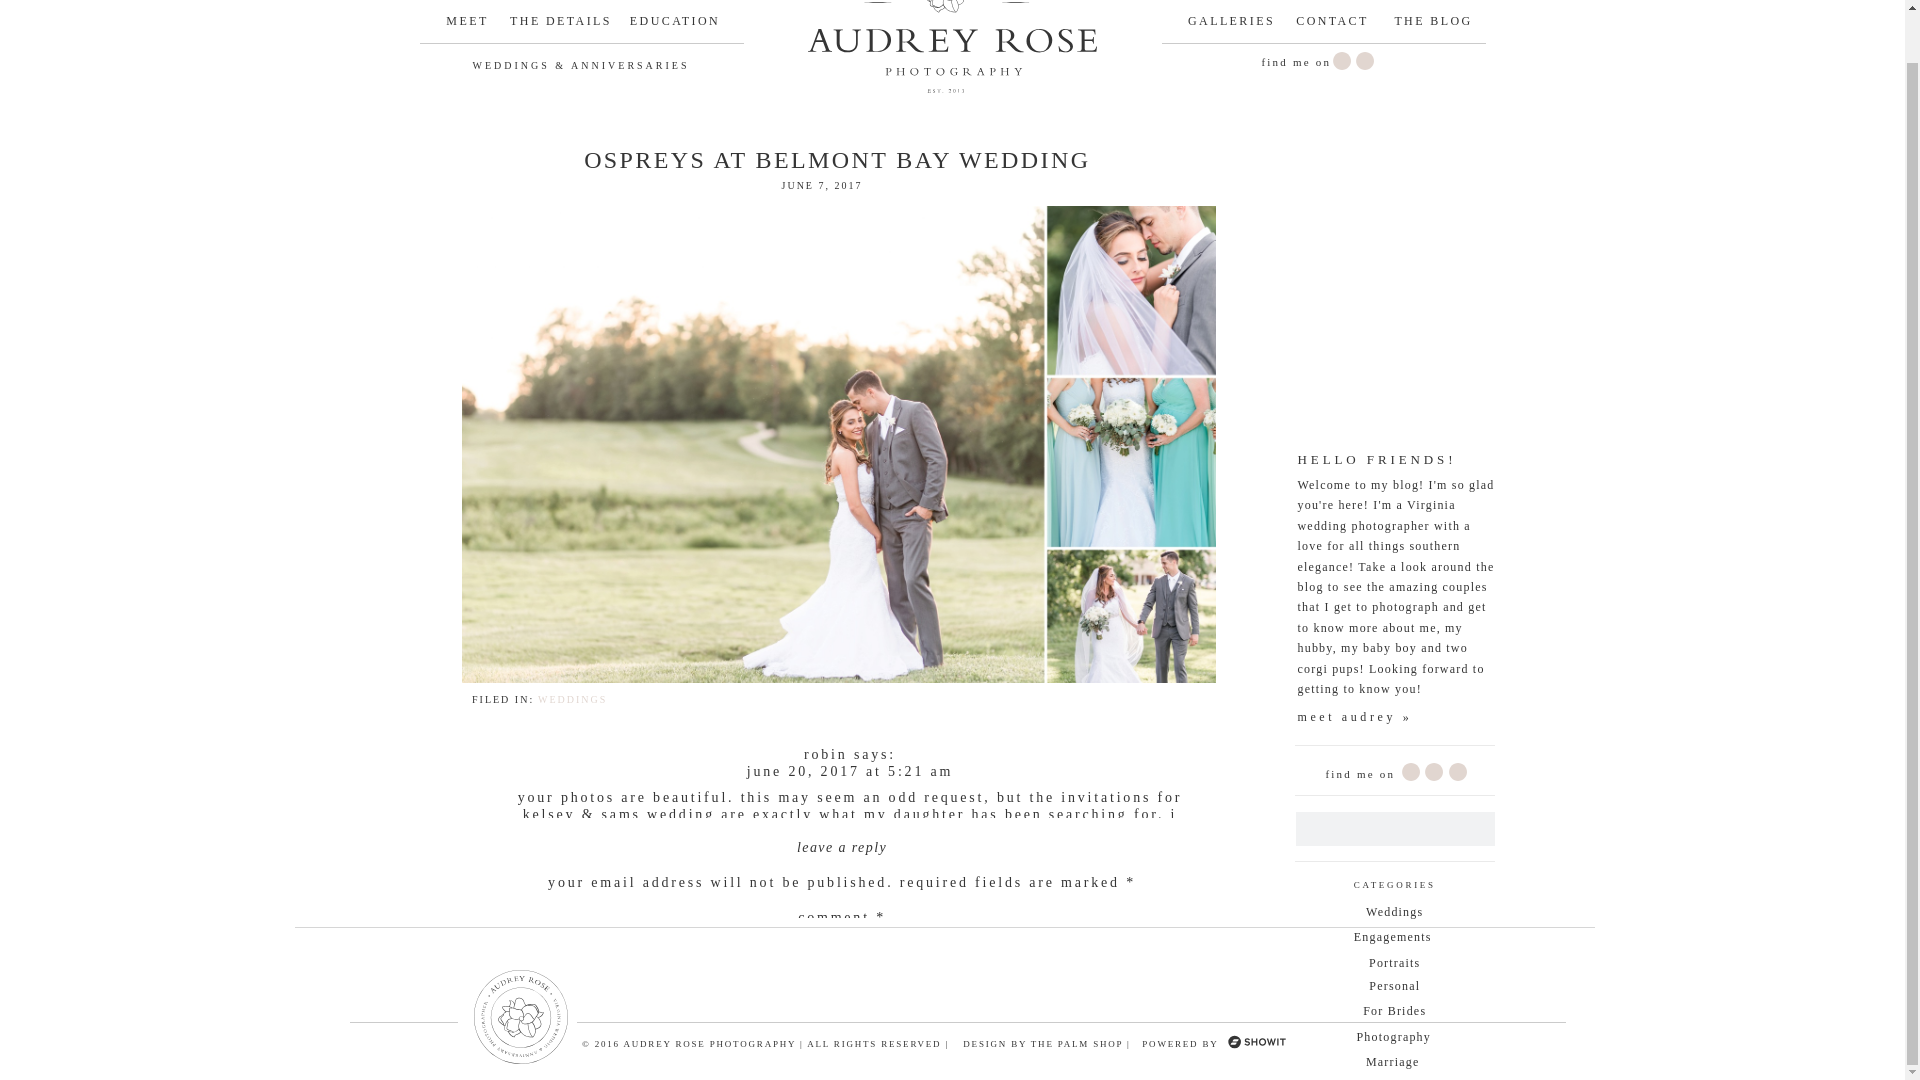  Describe the element at coordinates (1394, 988) in the screenshot. I see `Personal` at that location.